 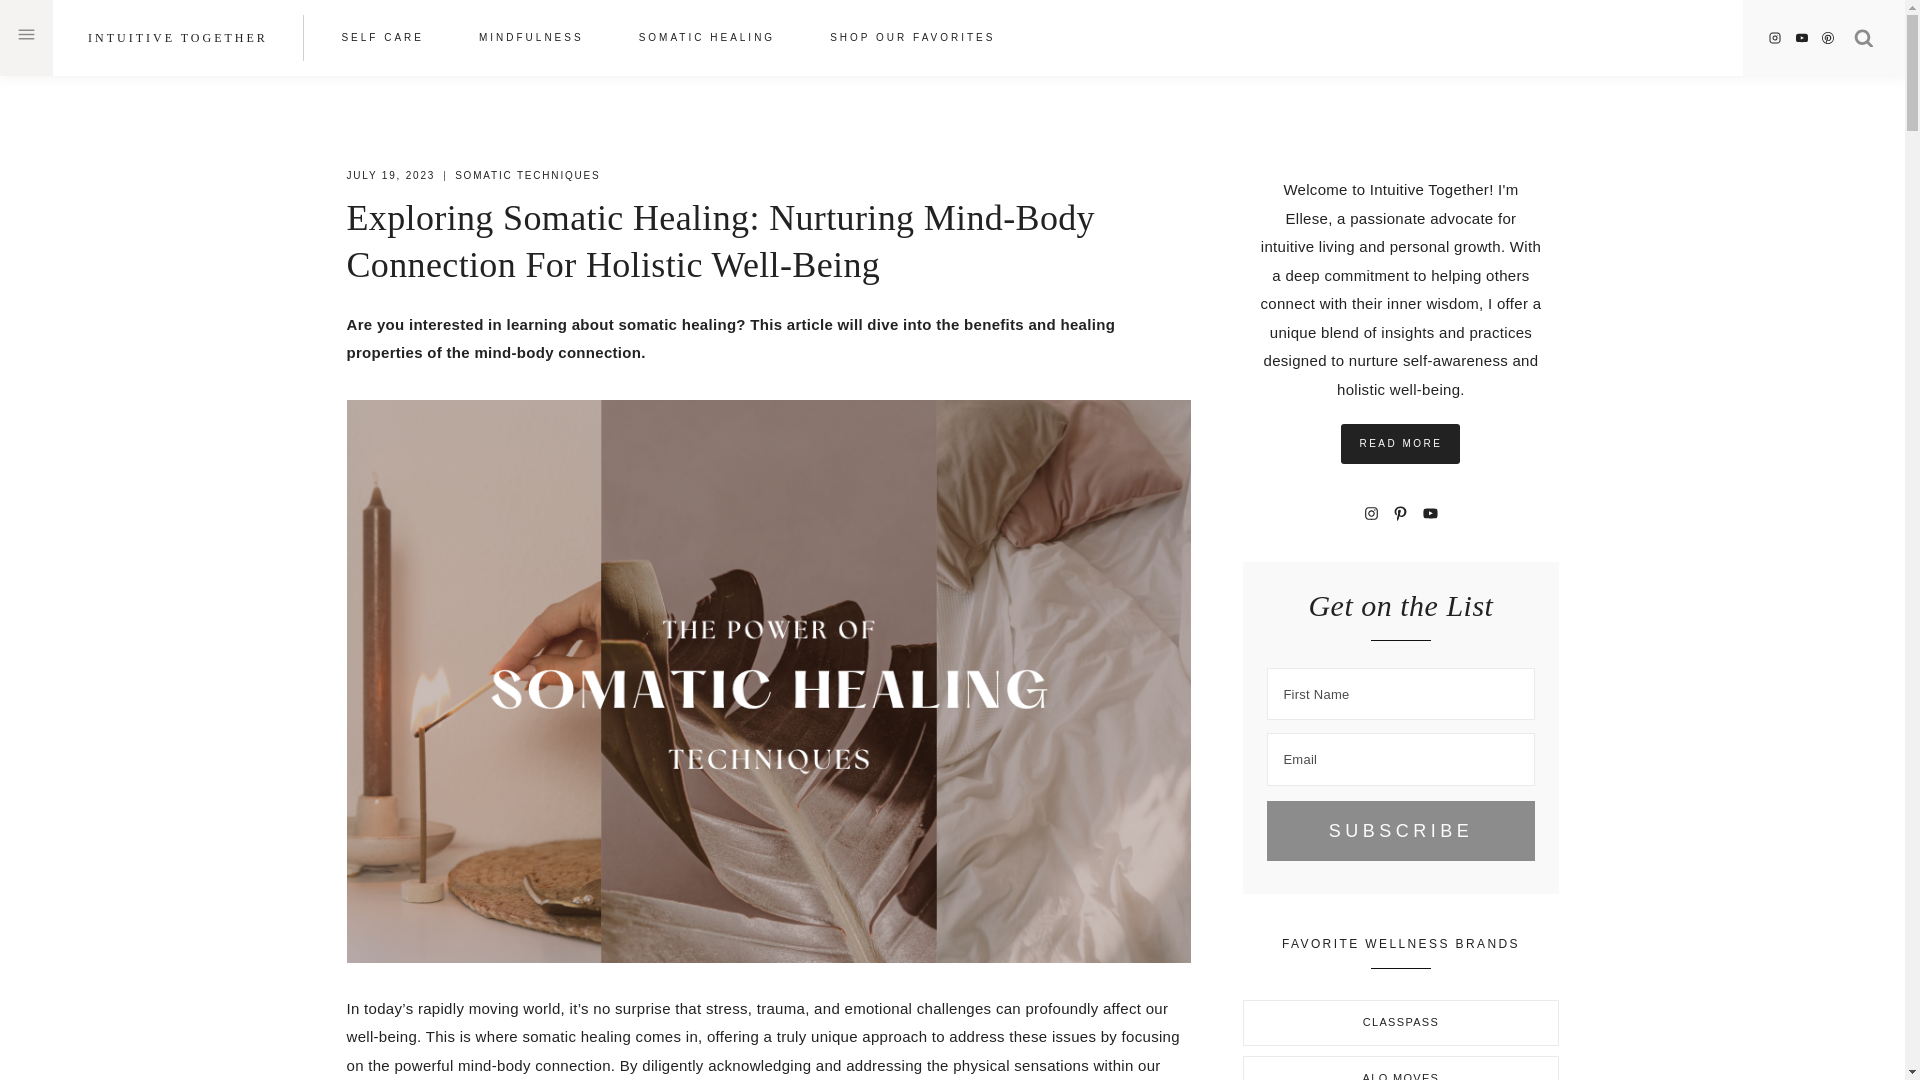 I want to click on MINDFULNESS, so click(x=530, y=36).